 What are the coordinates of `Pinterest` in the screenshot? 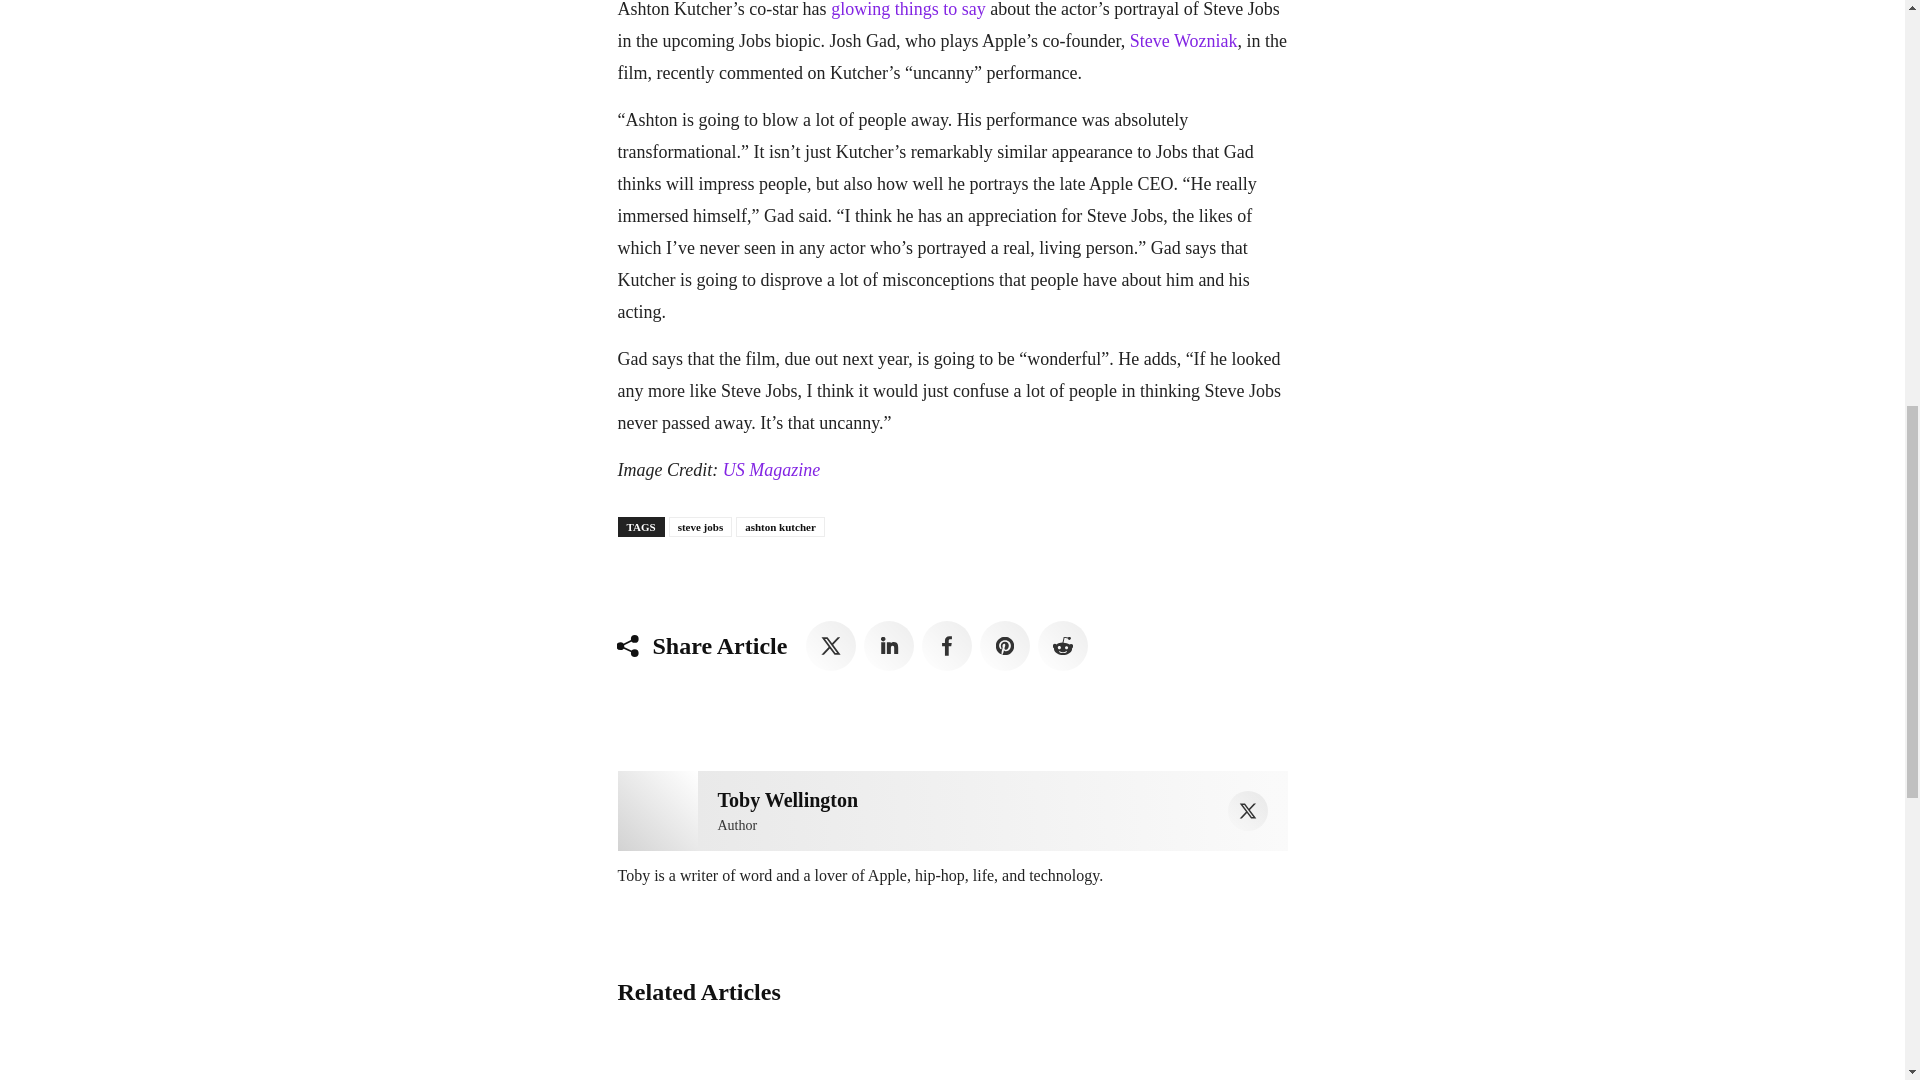 It's located at (1004, 646).